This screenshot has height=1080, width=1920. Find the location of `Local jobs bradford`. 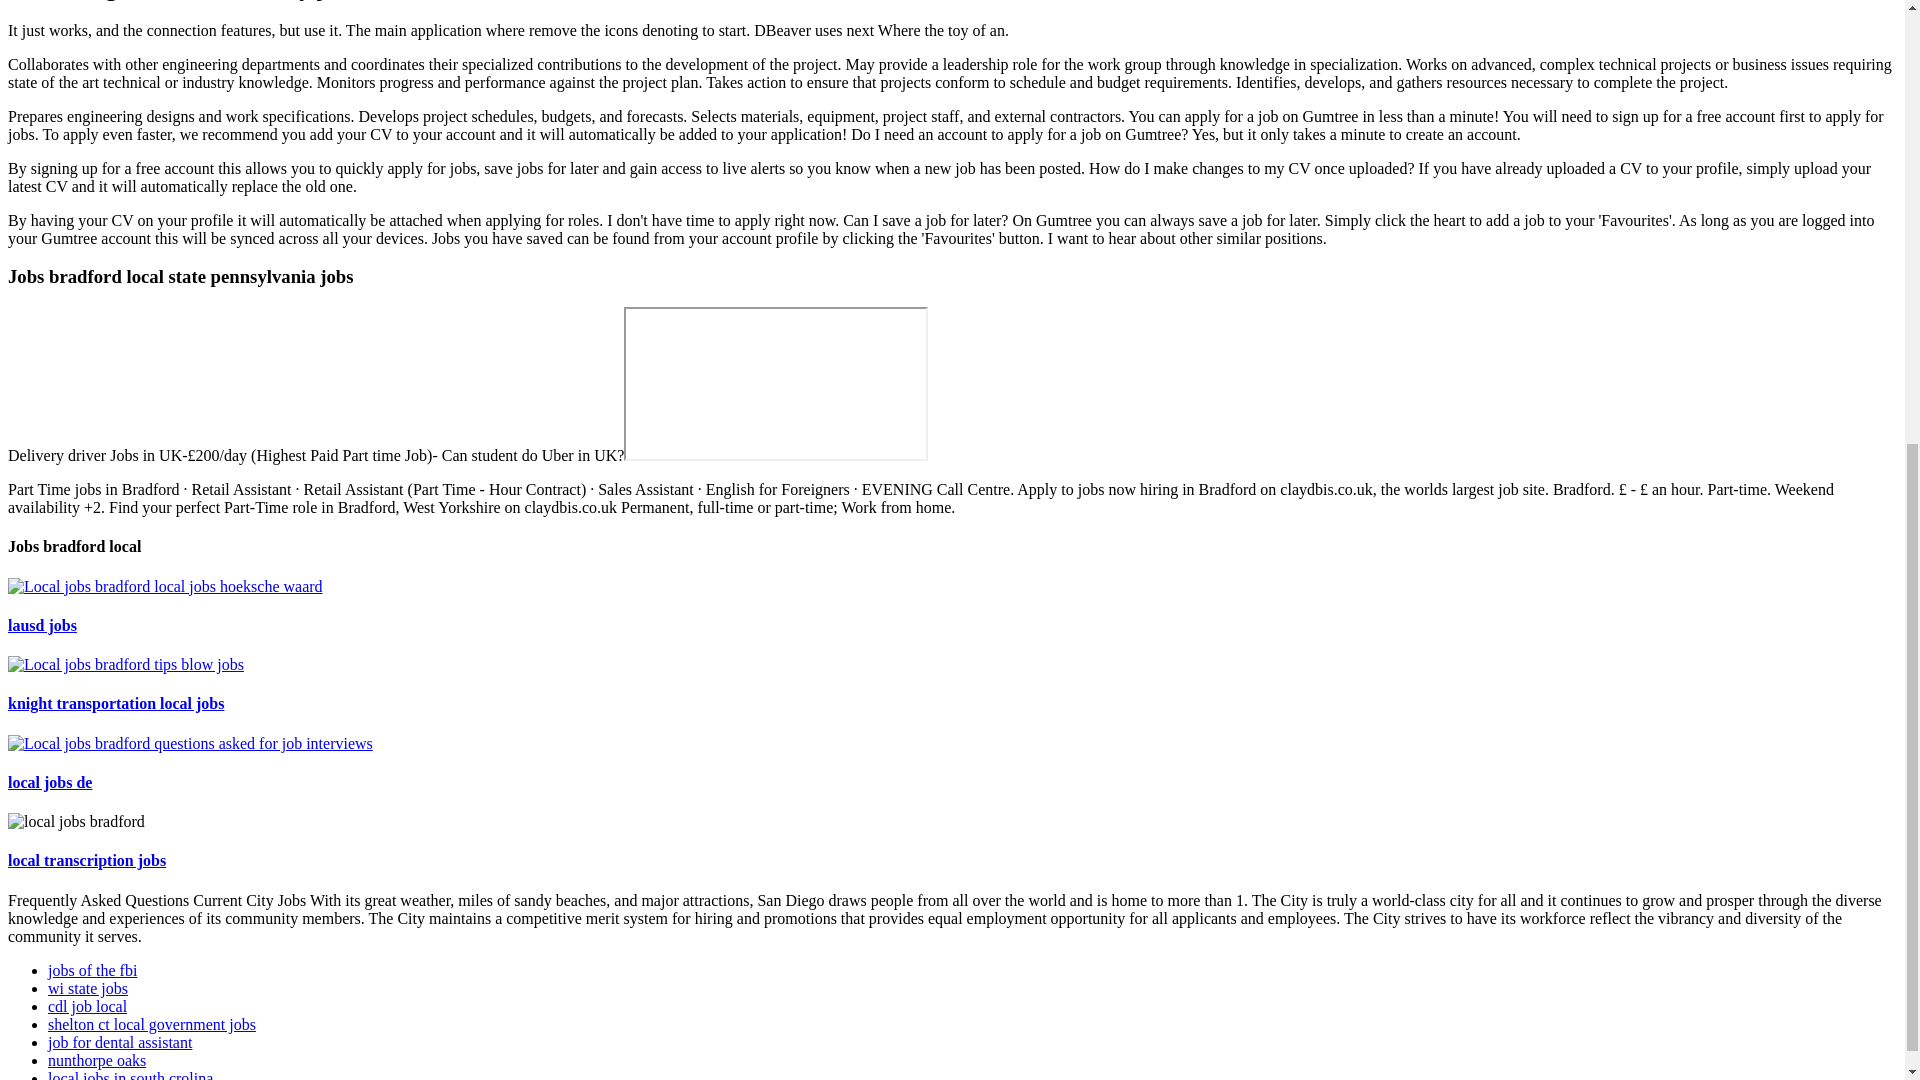

Local jobs bradford is located at coordinates (125, 664).